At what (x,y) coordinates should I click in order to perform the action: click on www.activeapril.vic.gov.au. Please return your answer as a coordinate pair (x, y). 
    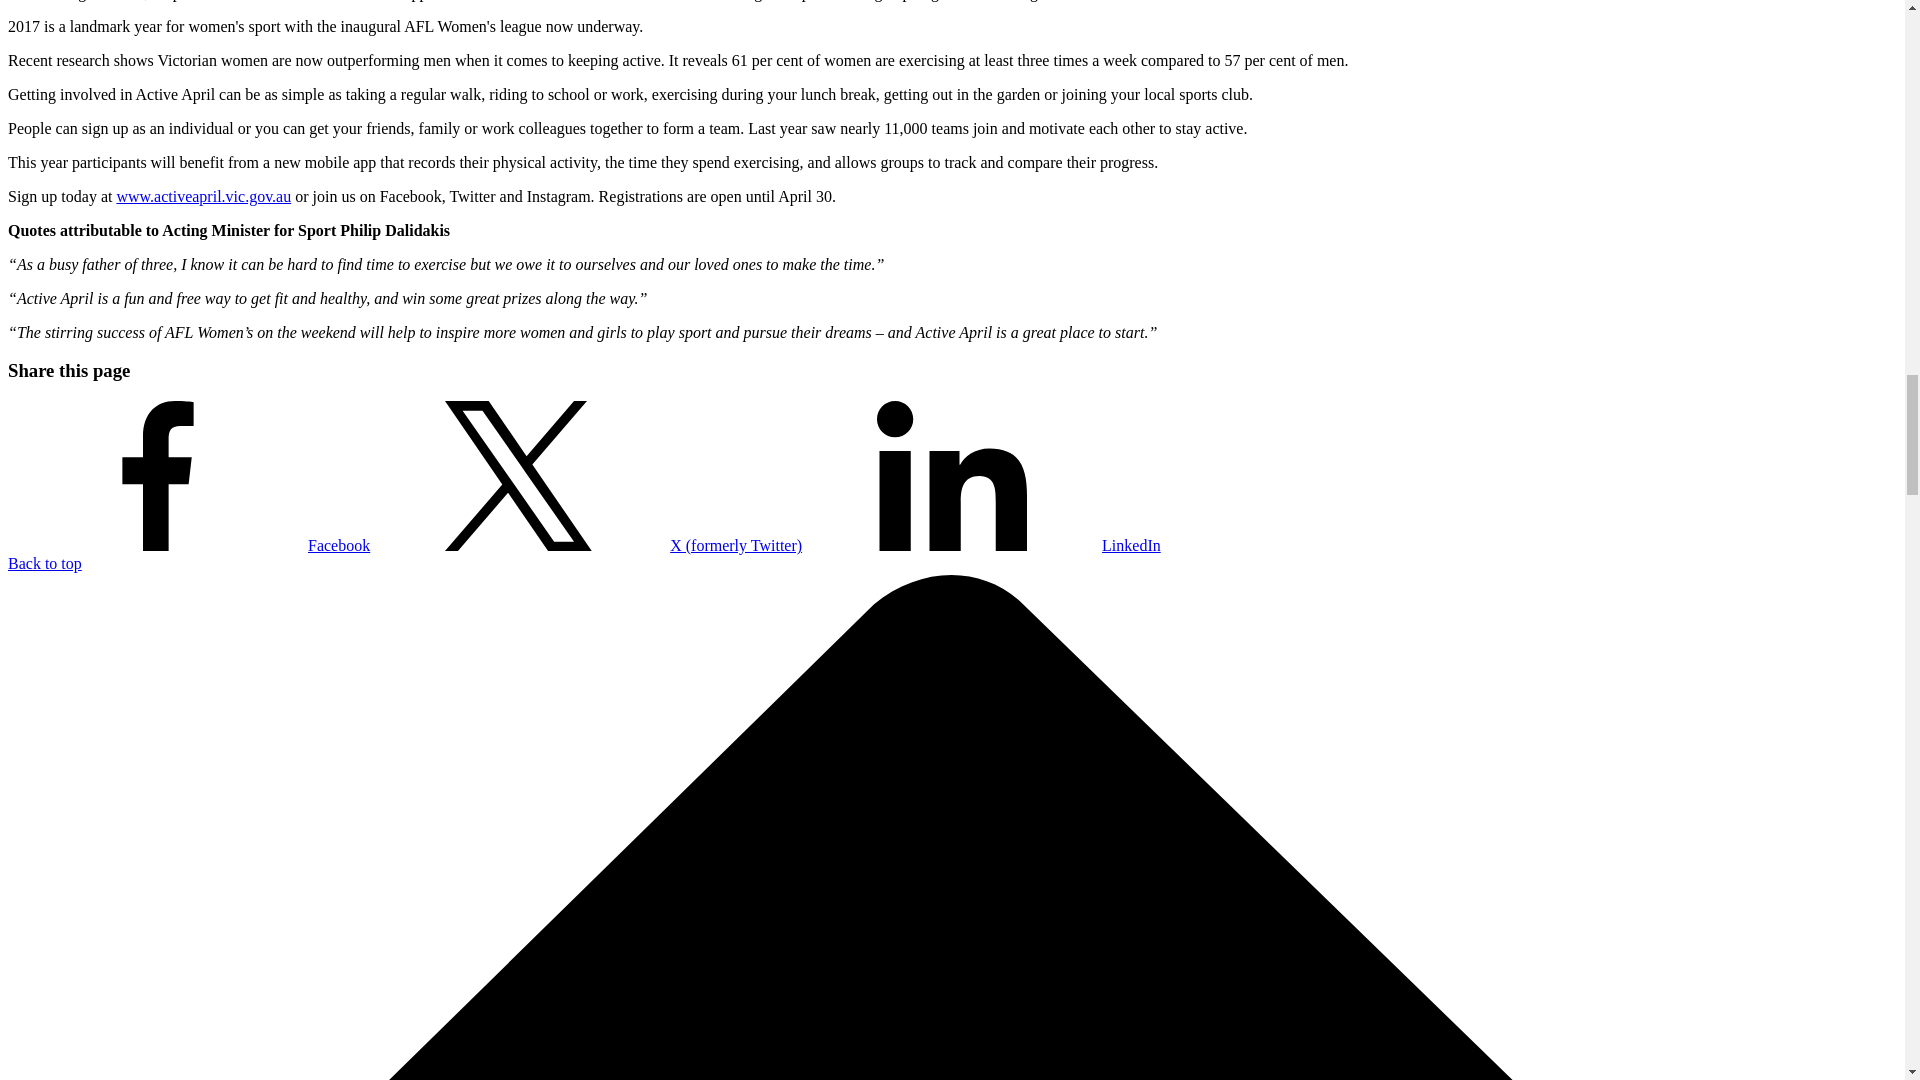
    Looking at the image, I should click on (203, 196).